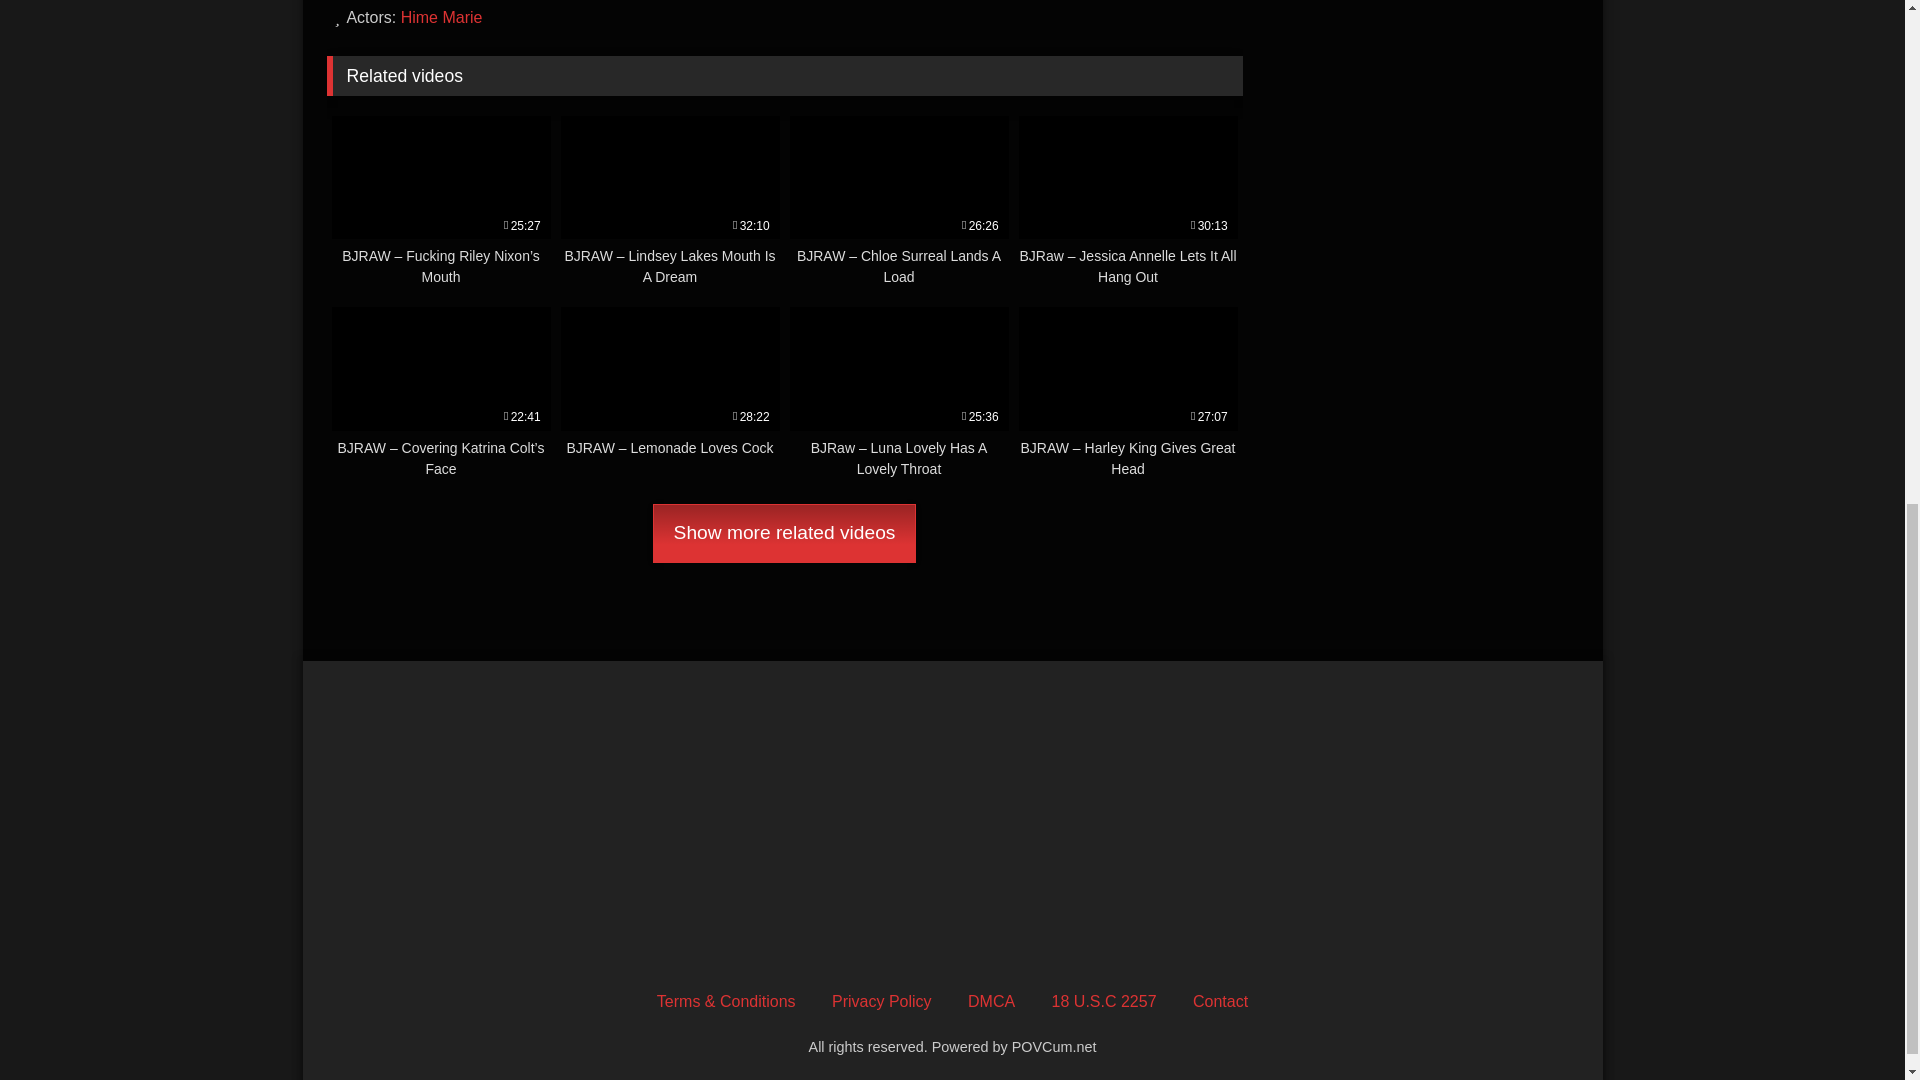 This screenshot has width=1920, height=1080. I want to click on Contact, so click(1220, 1000).